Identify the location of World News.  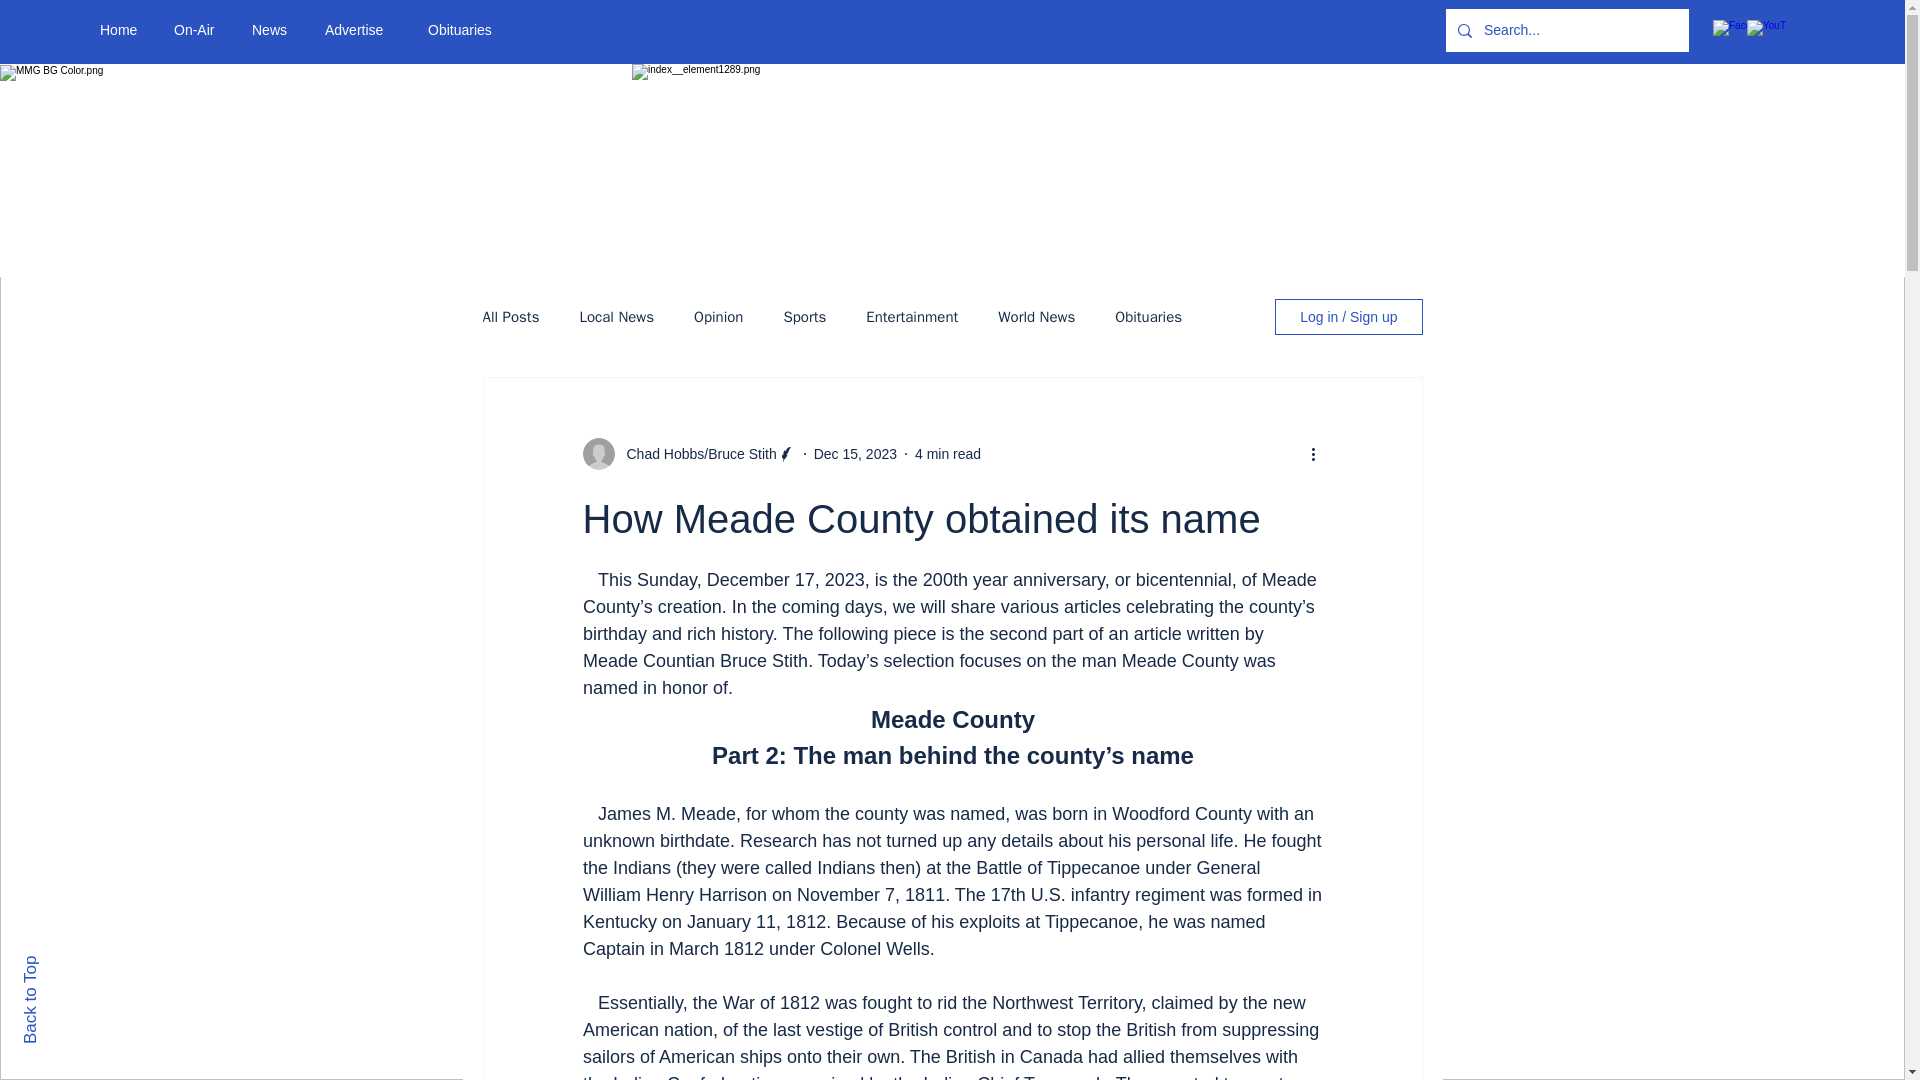
(1036, 317).